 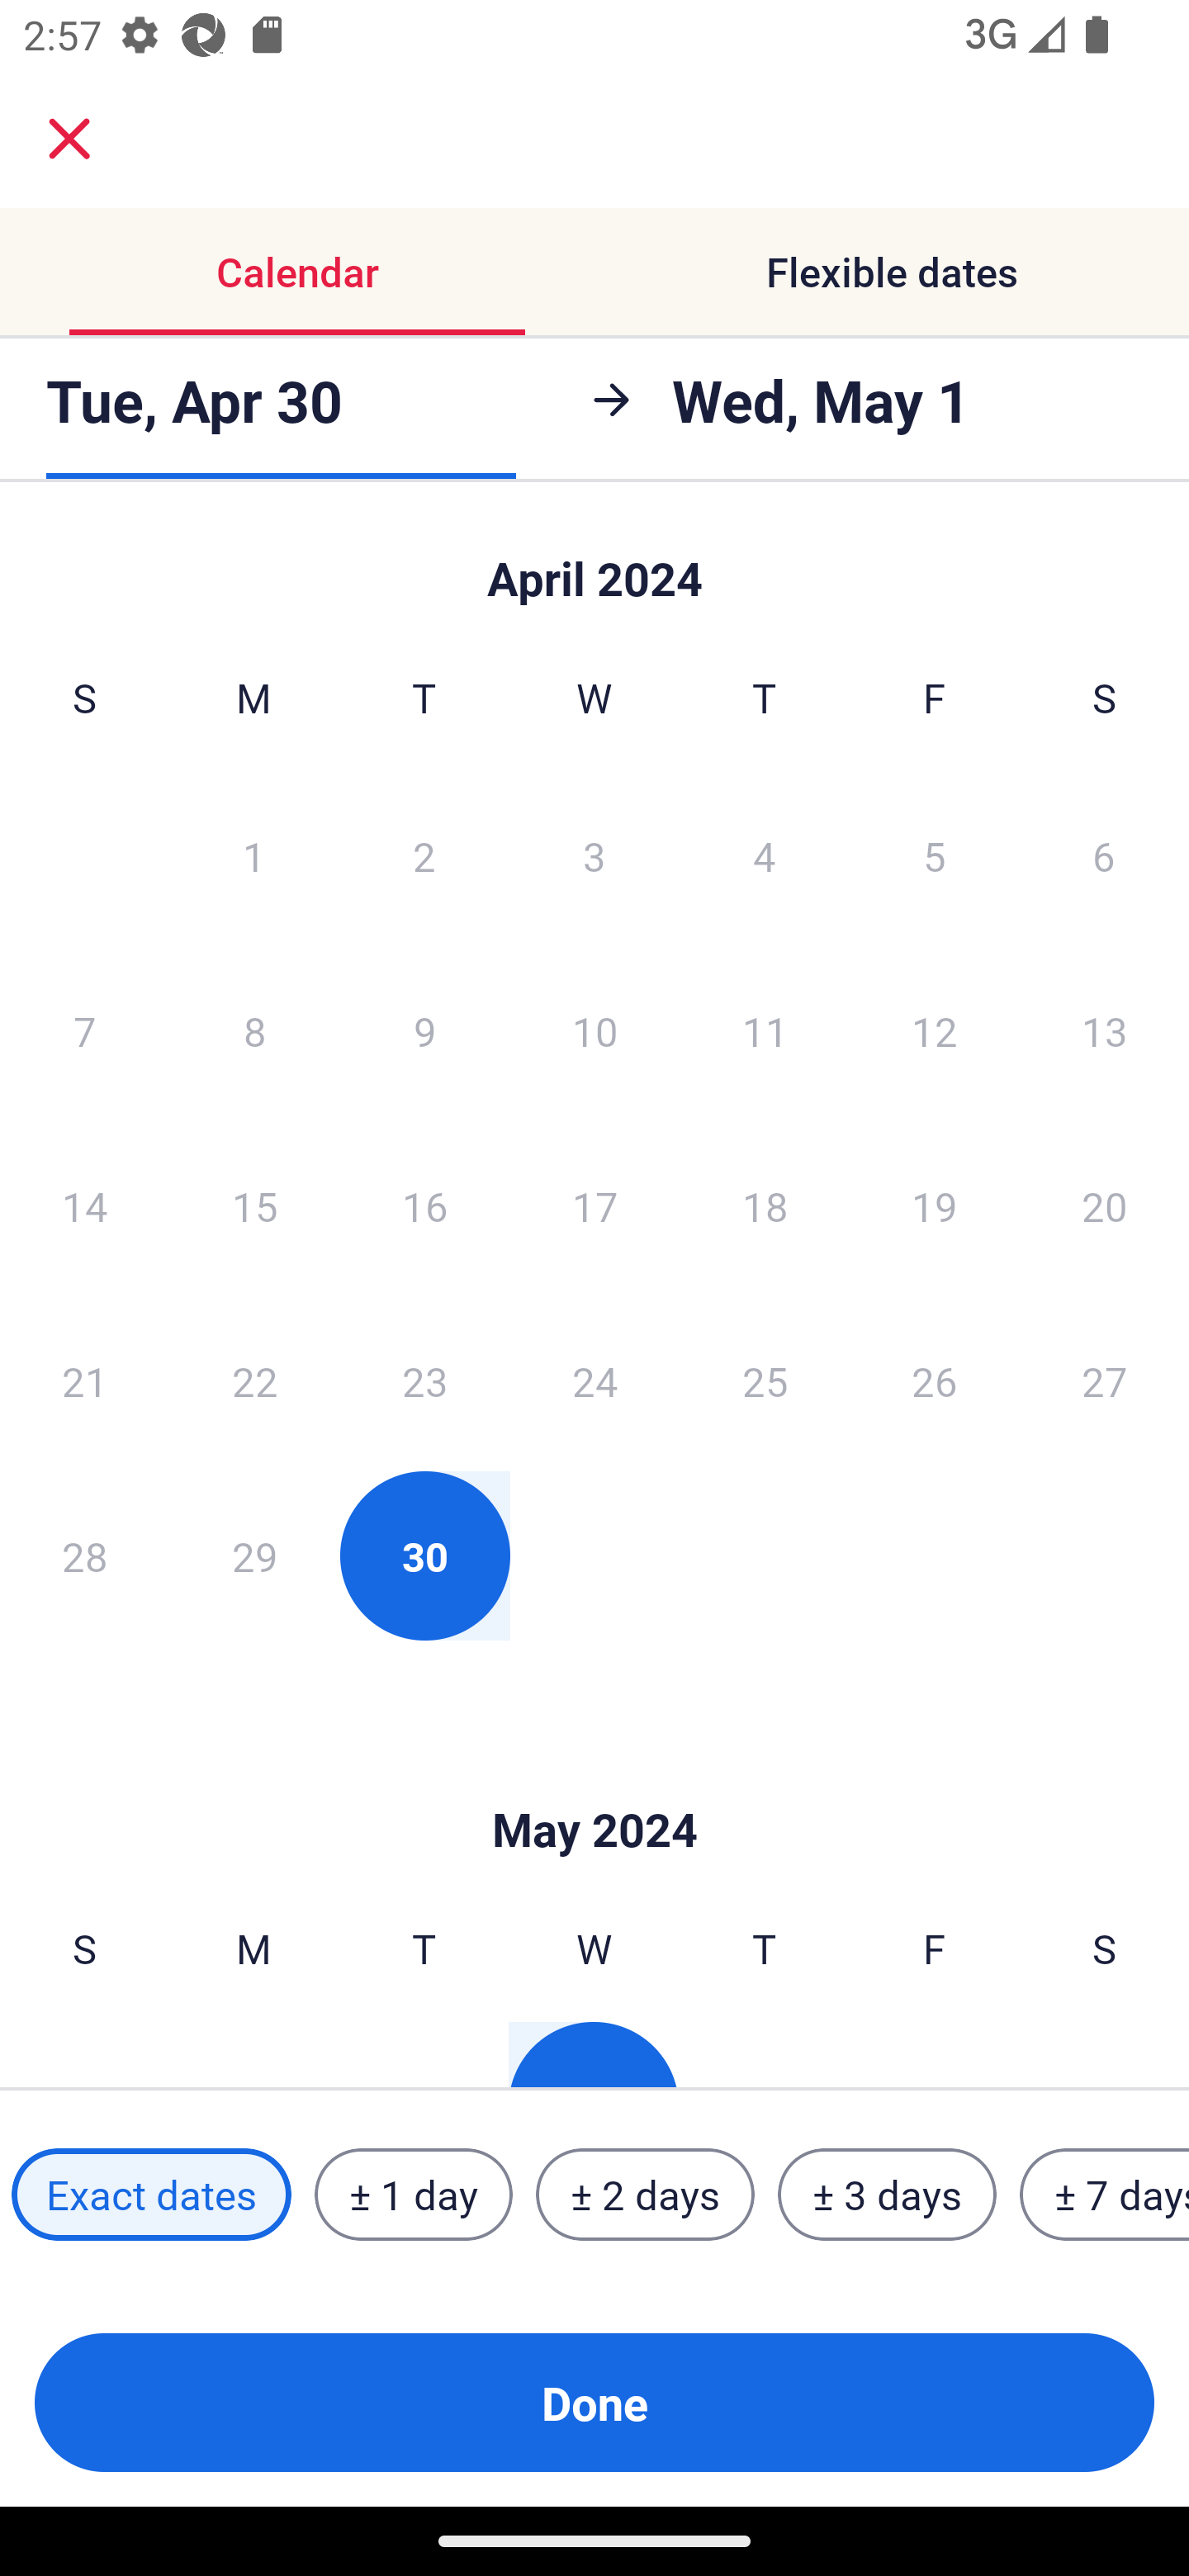 I want to click on ± 1 day, so click(x=413, y=2195).